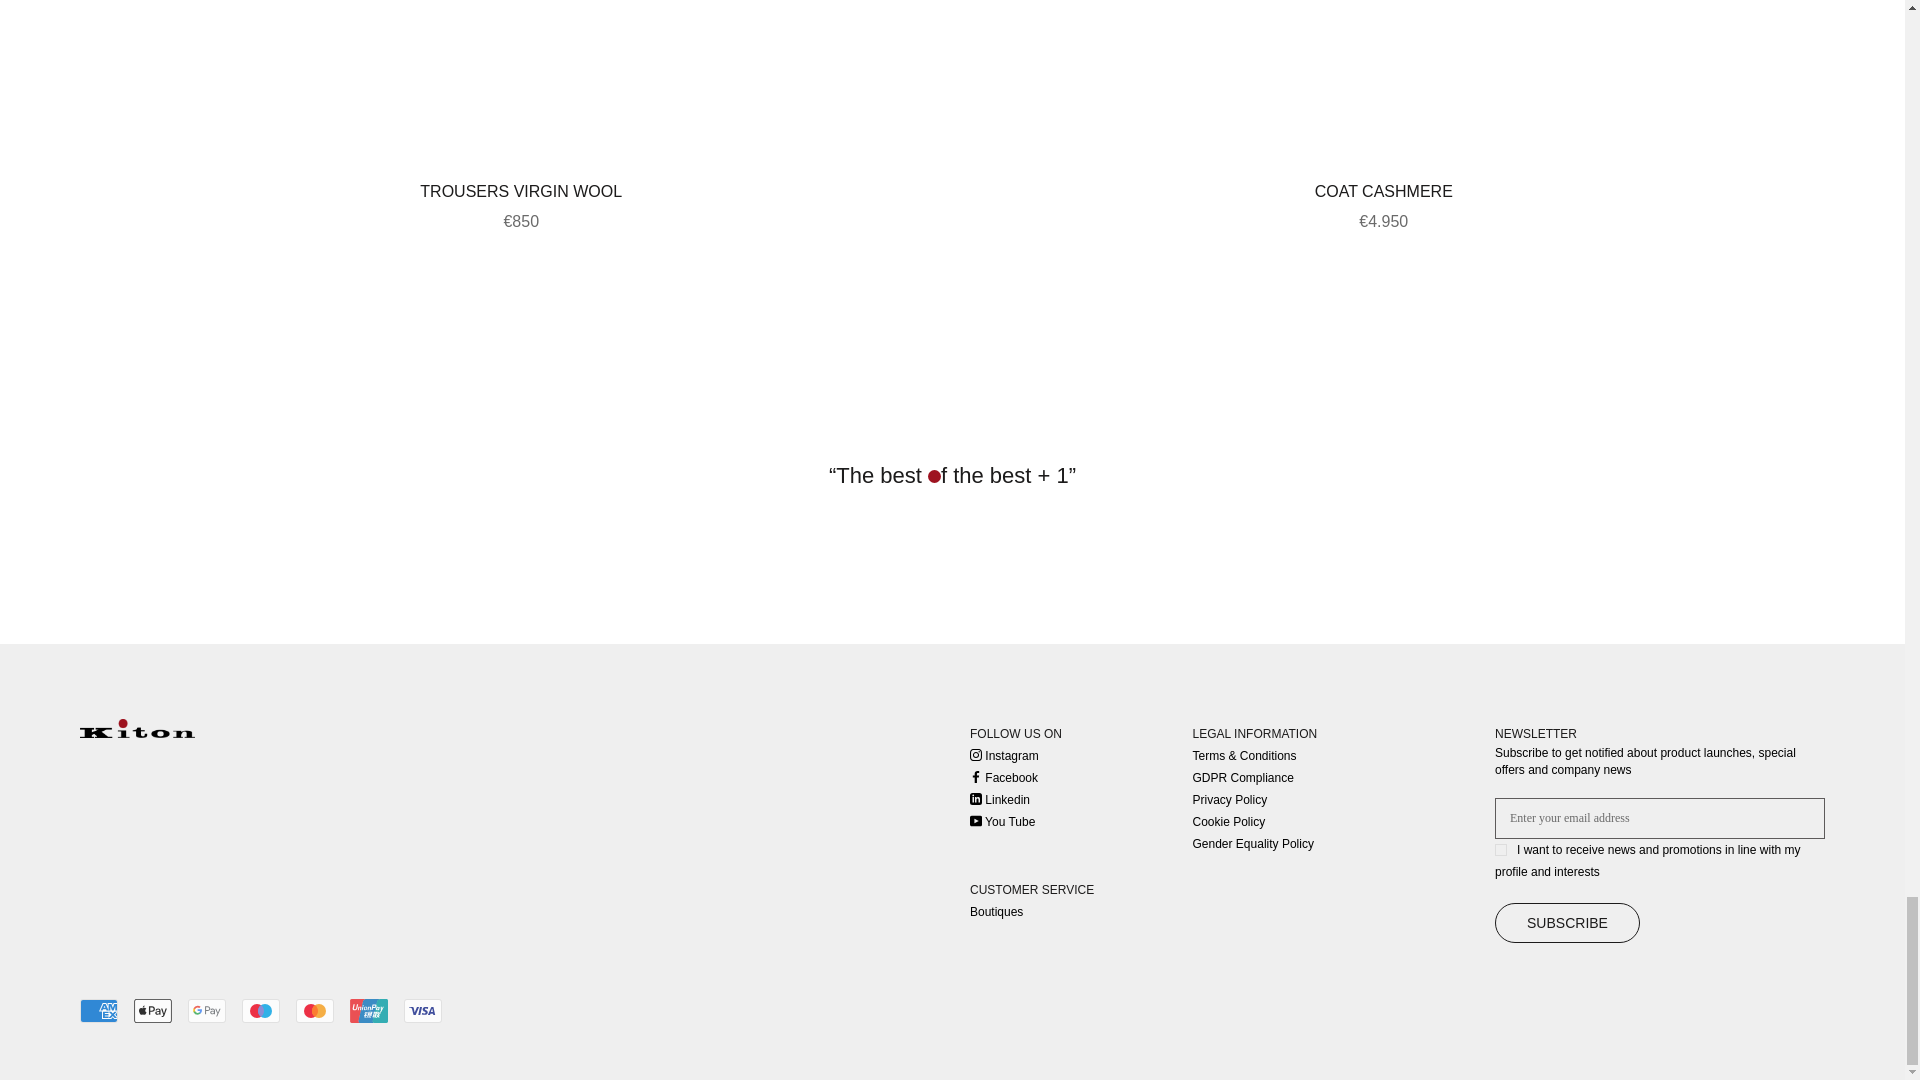 This screenshot has width=1920, height=1080. Describe the element at coordinates (260, 1010) in the screenshot. I see `Maestro` at that location.